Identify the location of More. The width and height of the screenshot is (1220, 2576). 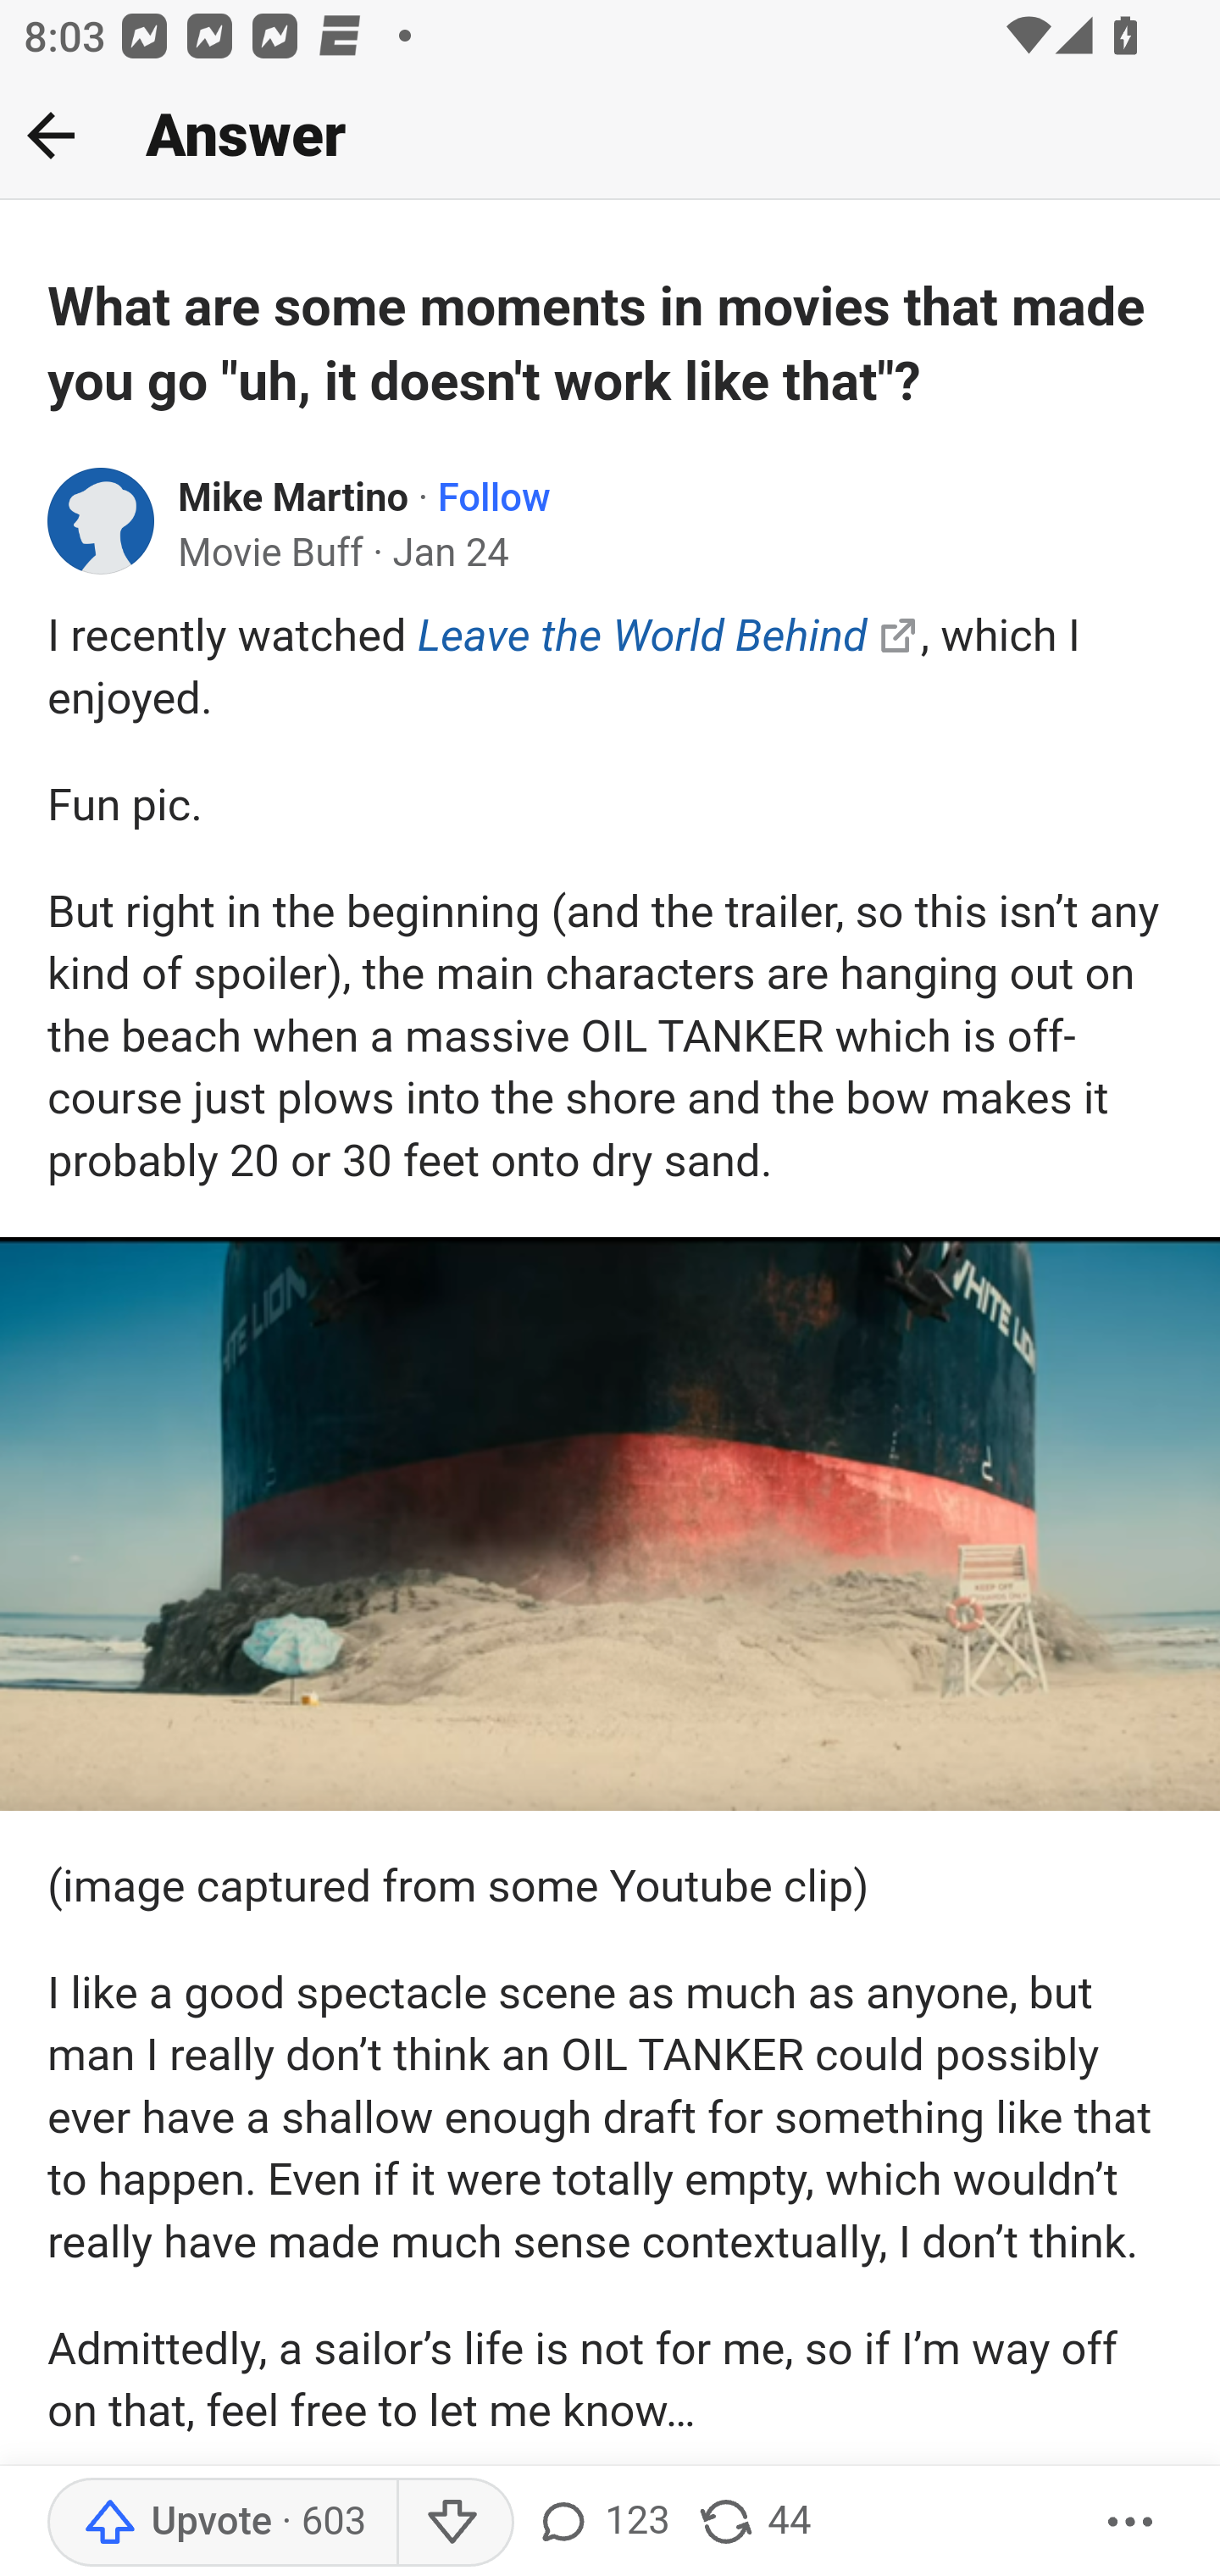
(1131, 2523).